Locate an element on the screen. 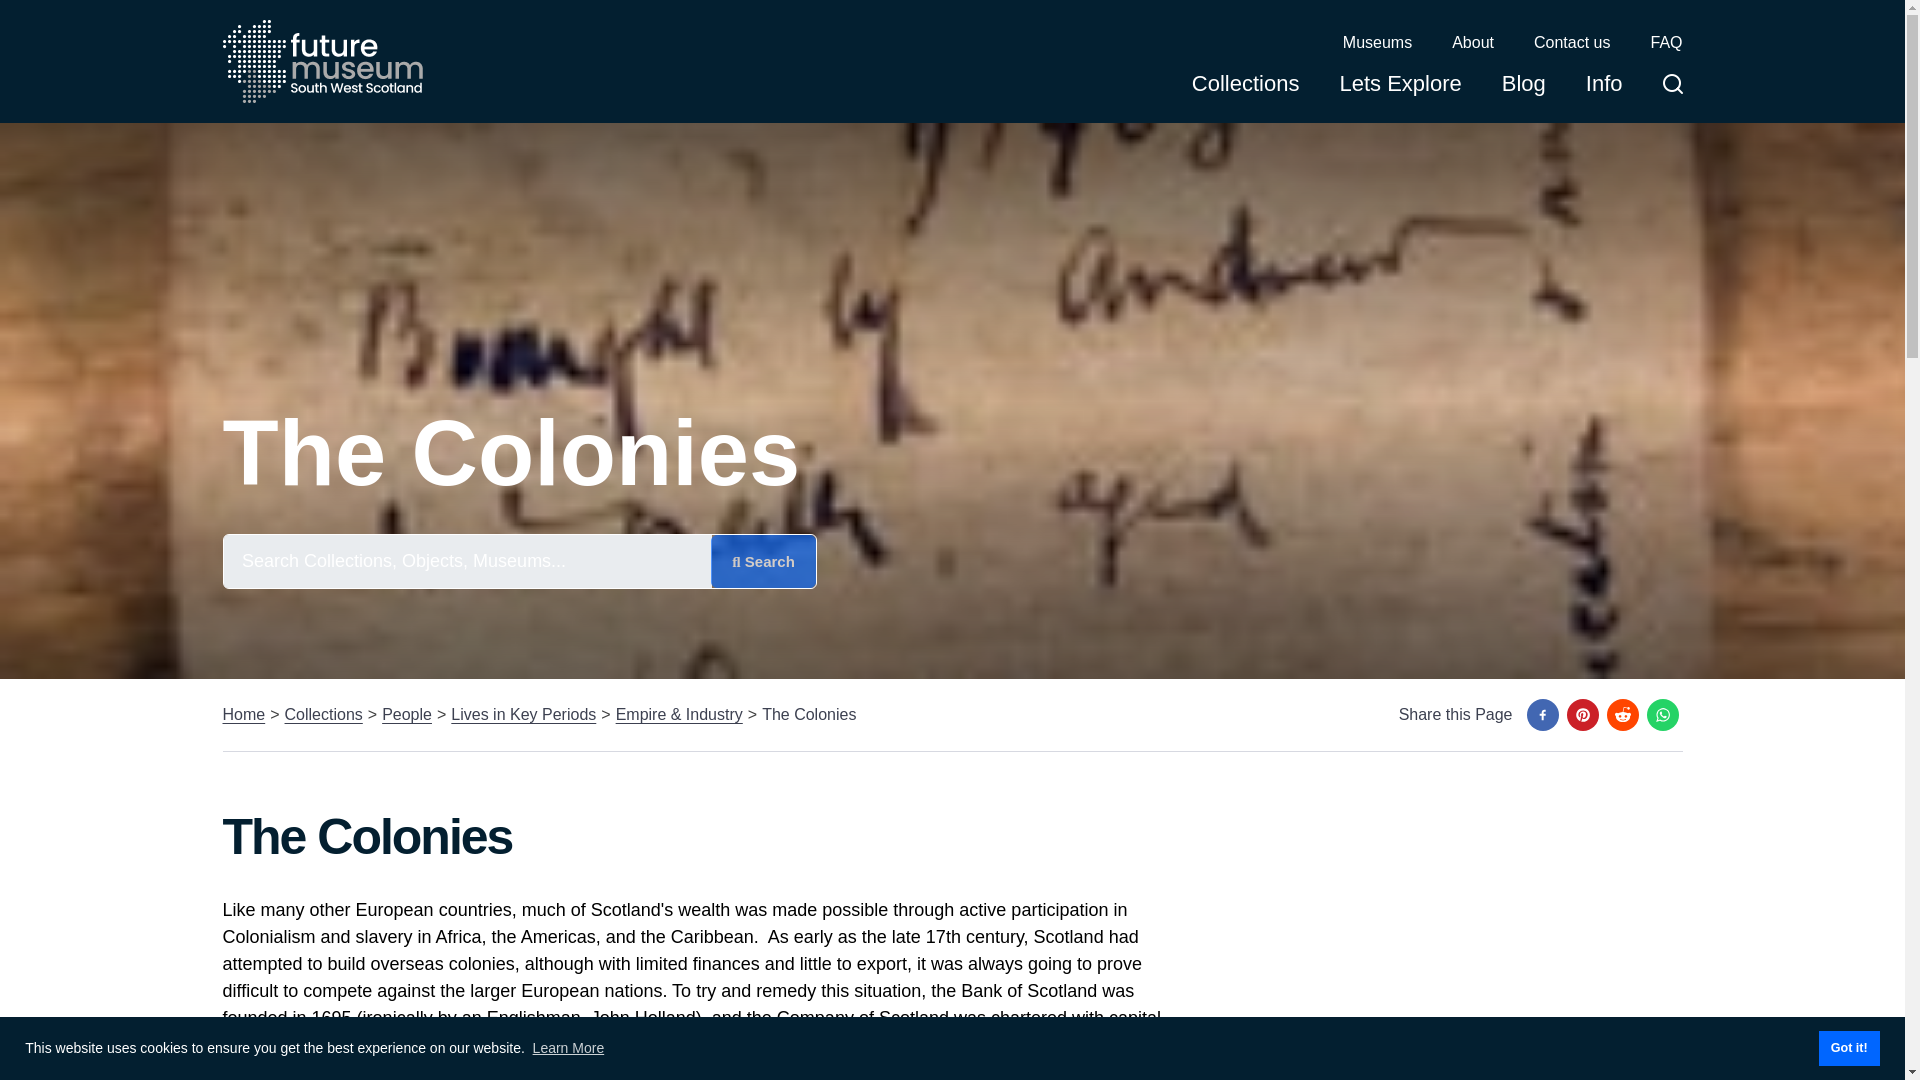 The width and height of the screenshot is (1920, 1080). People is located at coordinates (407, 714).